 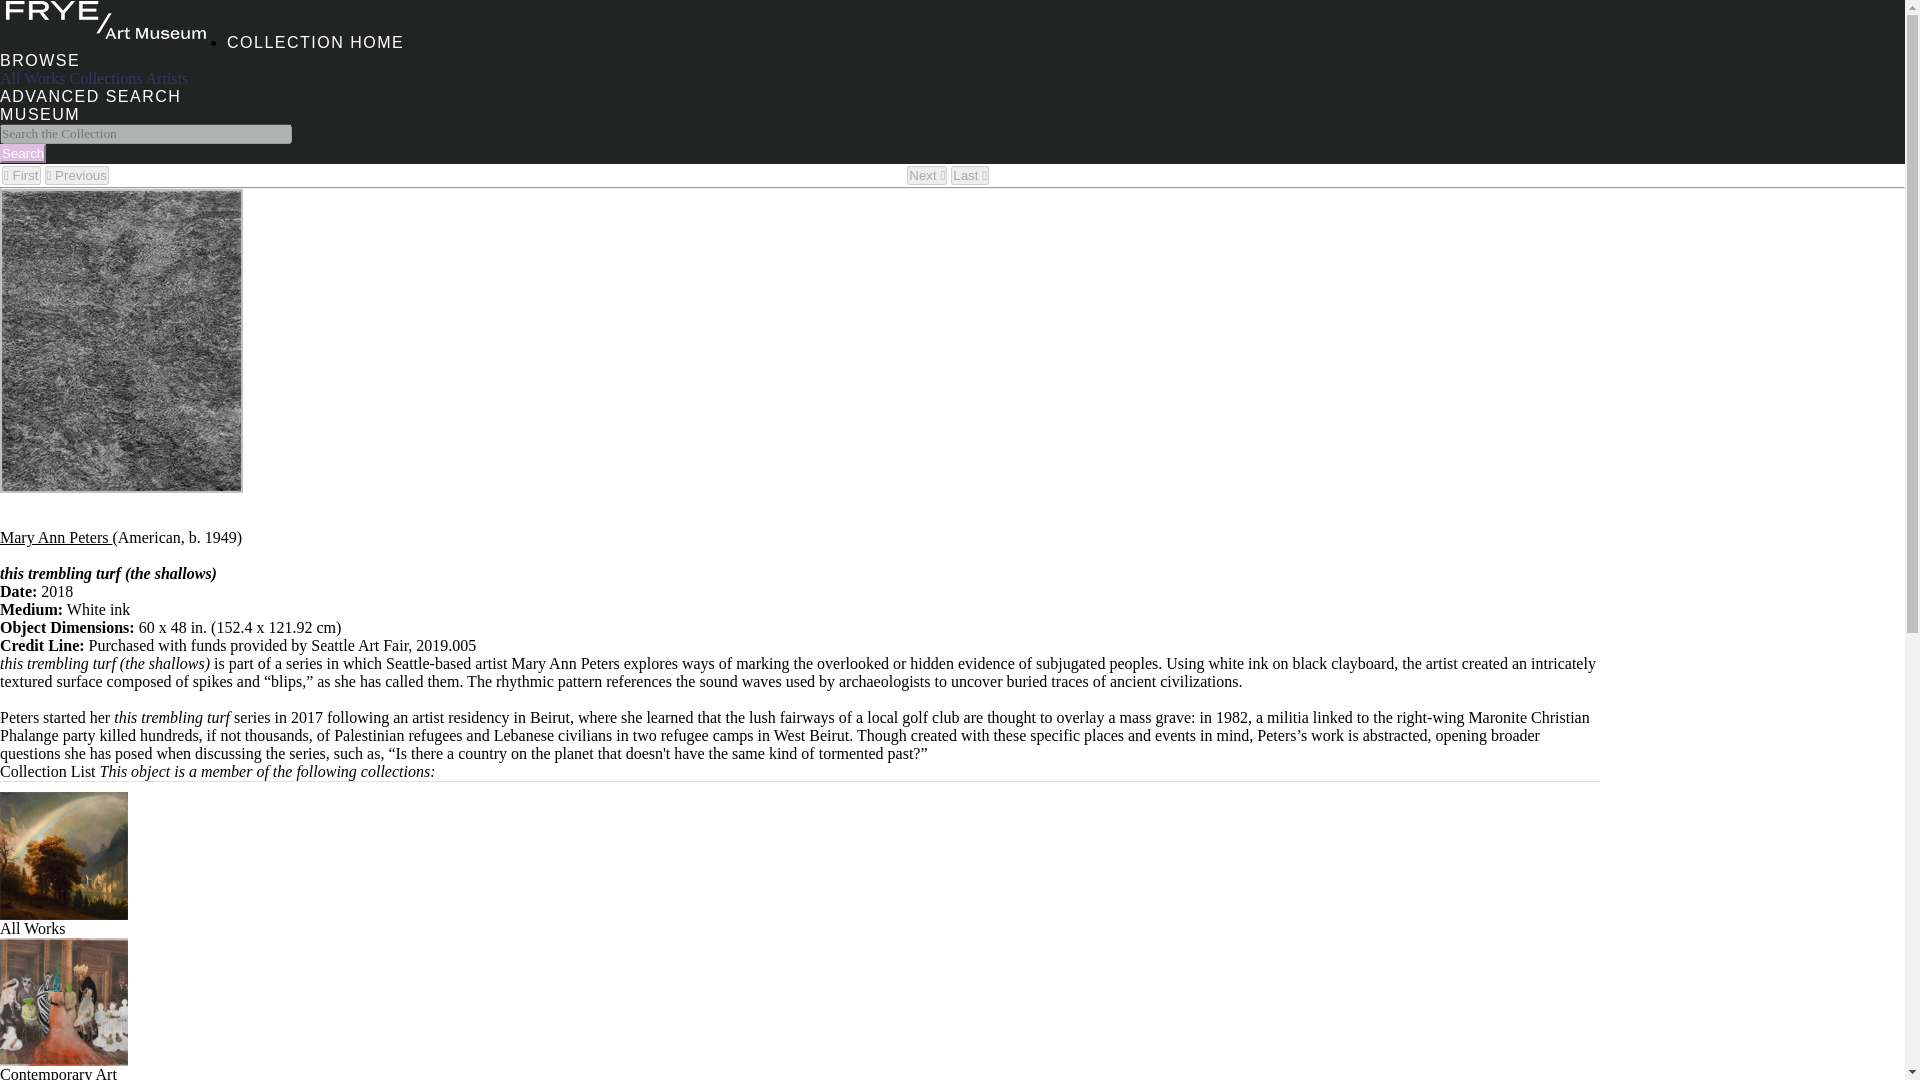 I want to click on Contemporary Art, so click(x=64, y=1066).